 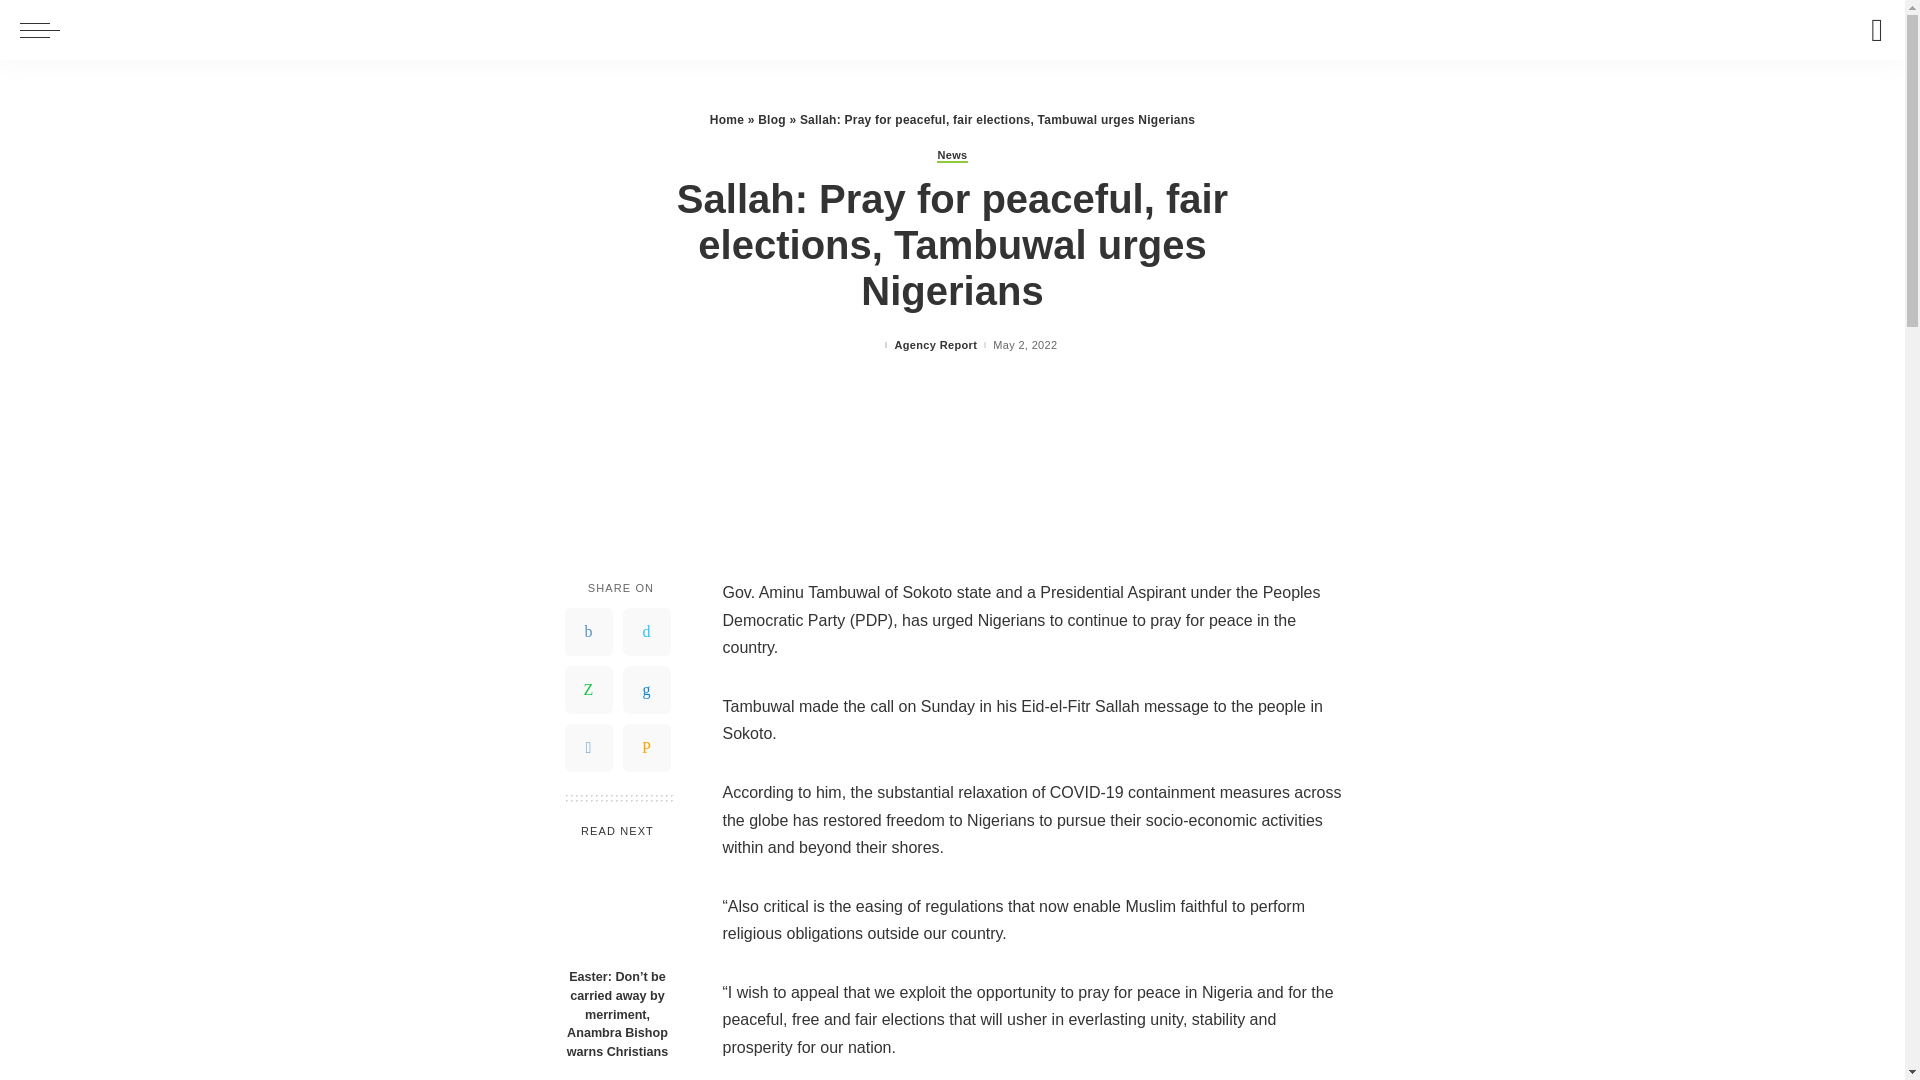 I want to click on Blog, so click(x=772, y=120).